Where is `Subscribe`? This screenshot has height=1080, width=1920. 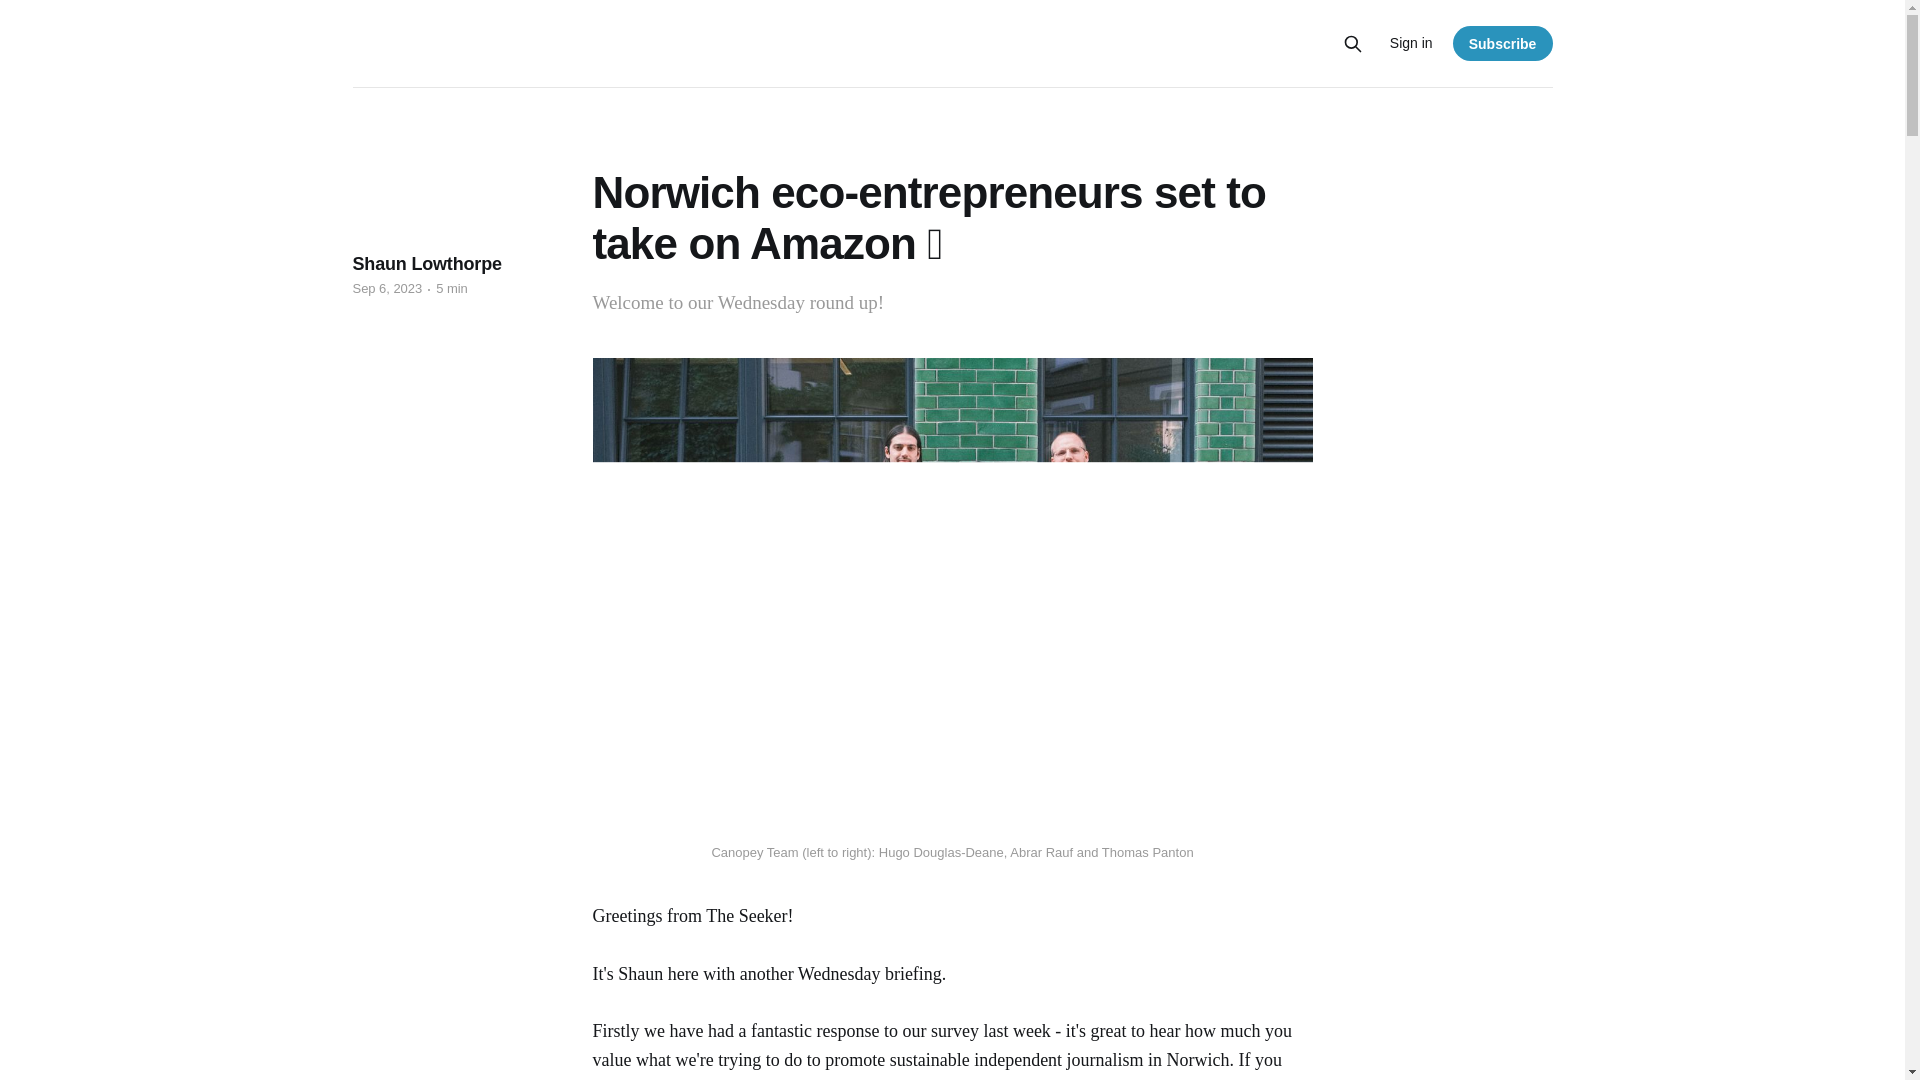 Subscribe is located at coordinates (1503, 42).